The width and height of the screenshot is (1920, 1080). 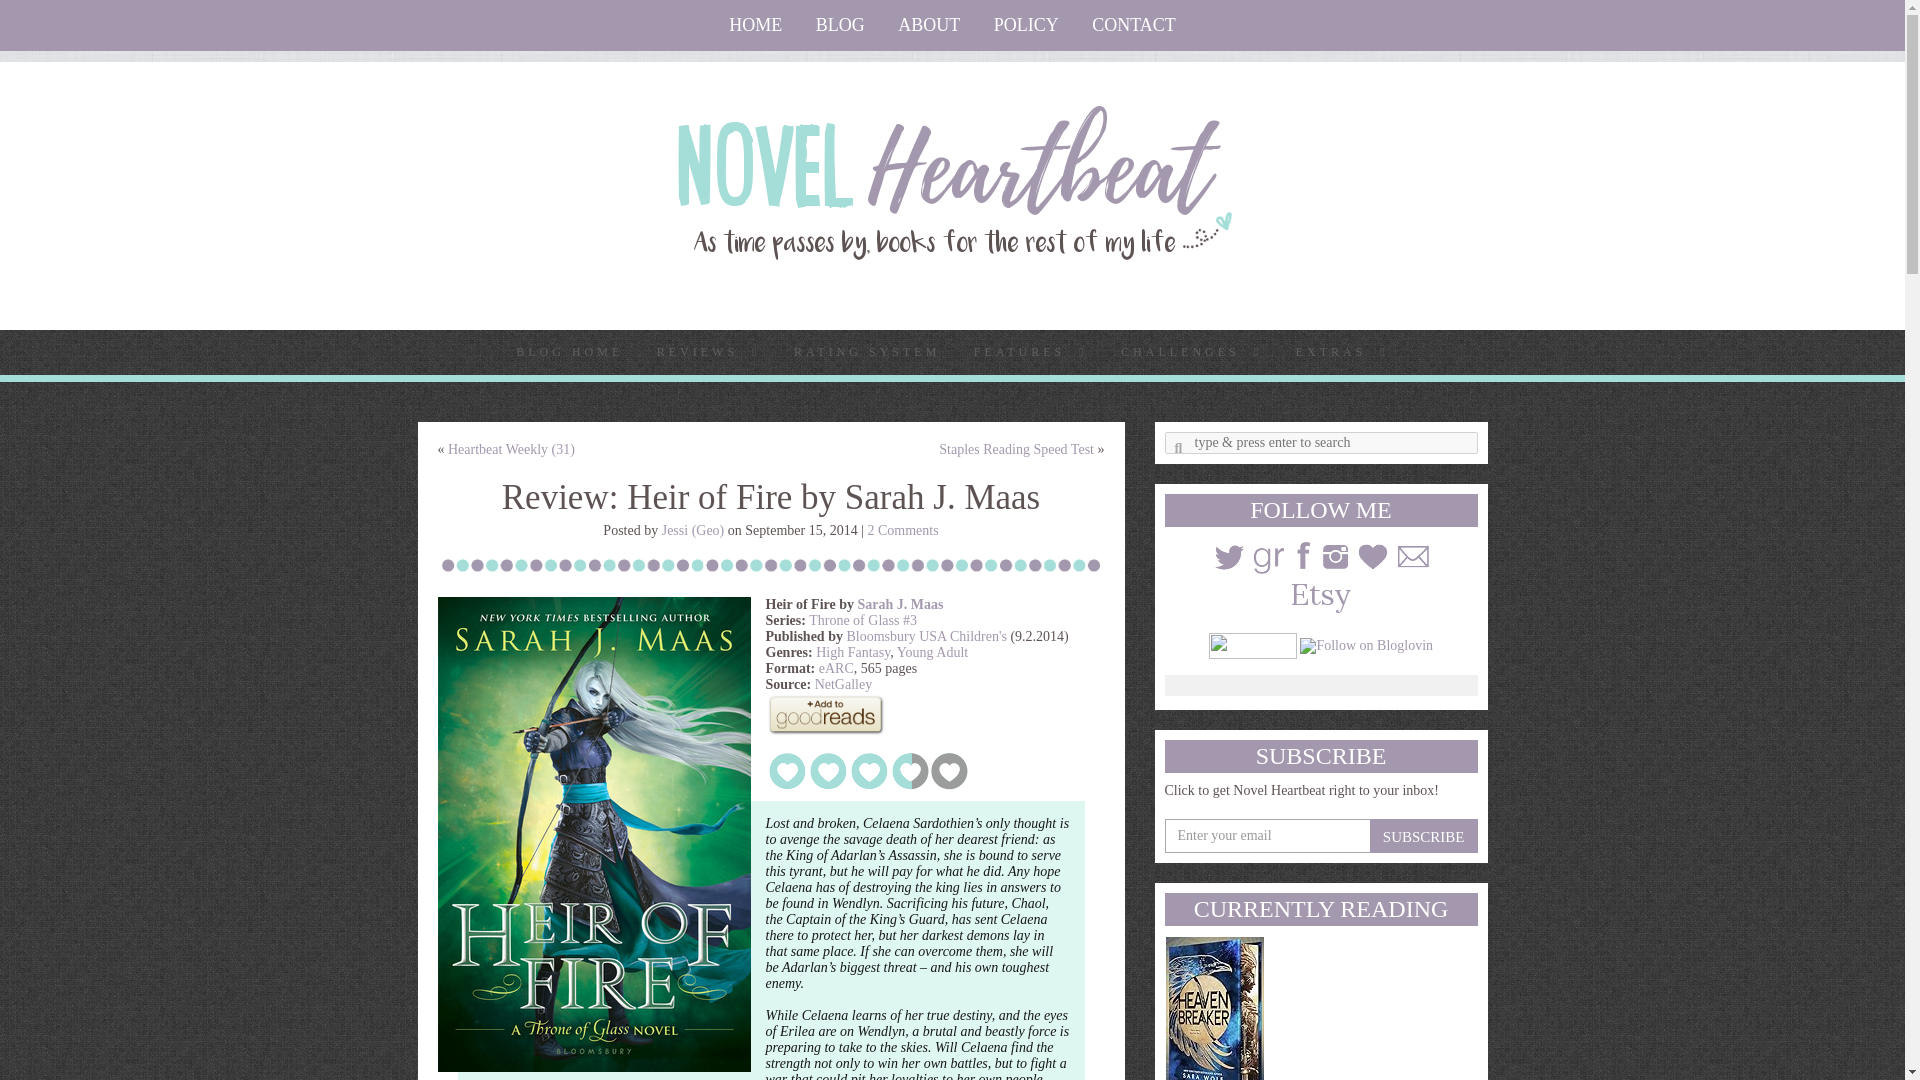 I want to click on CONTACT, so click(x=1134, y=25).